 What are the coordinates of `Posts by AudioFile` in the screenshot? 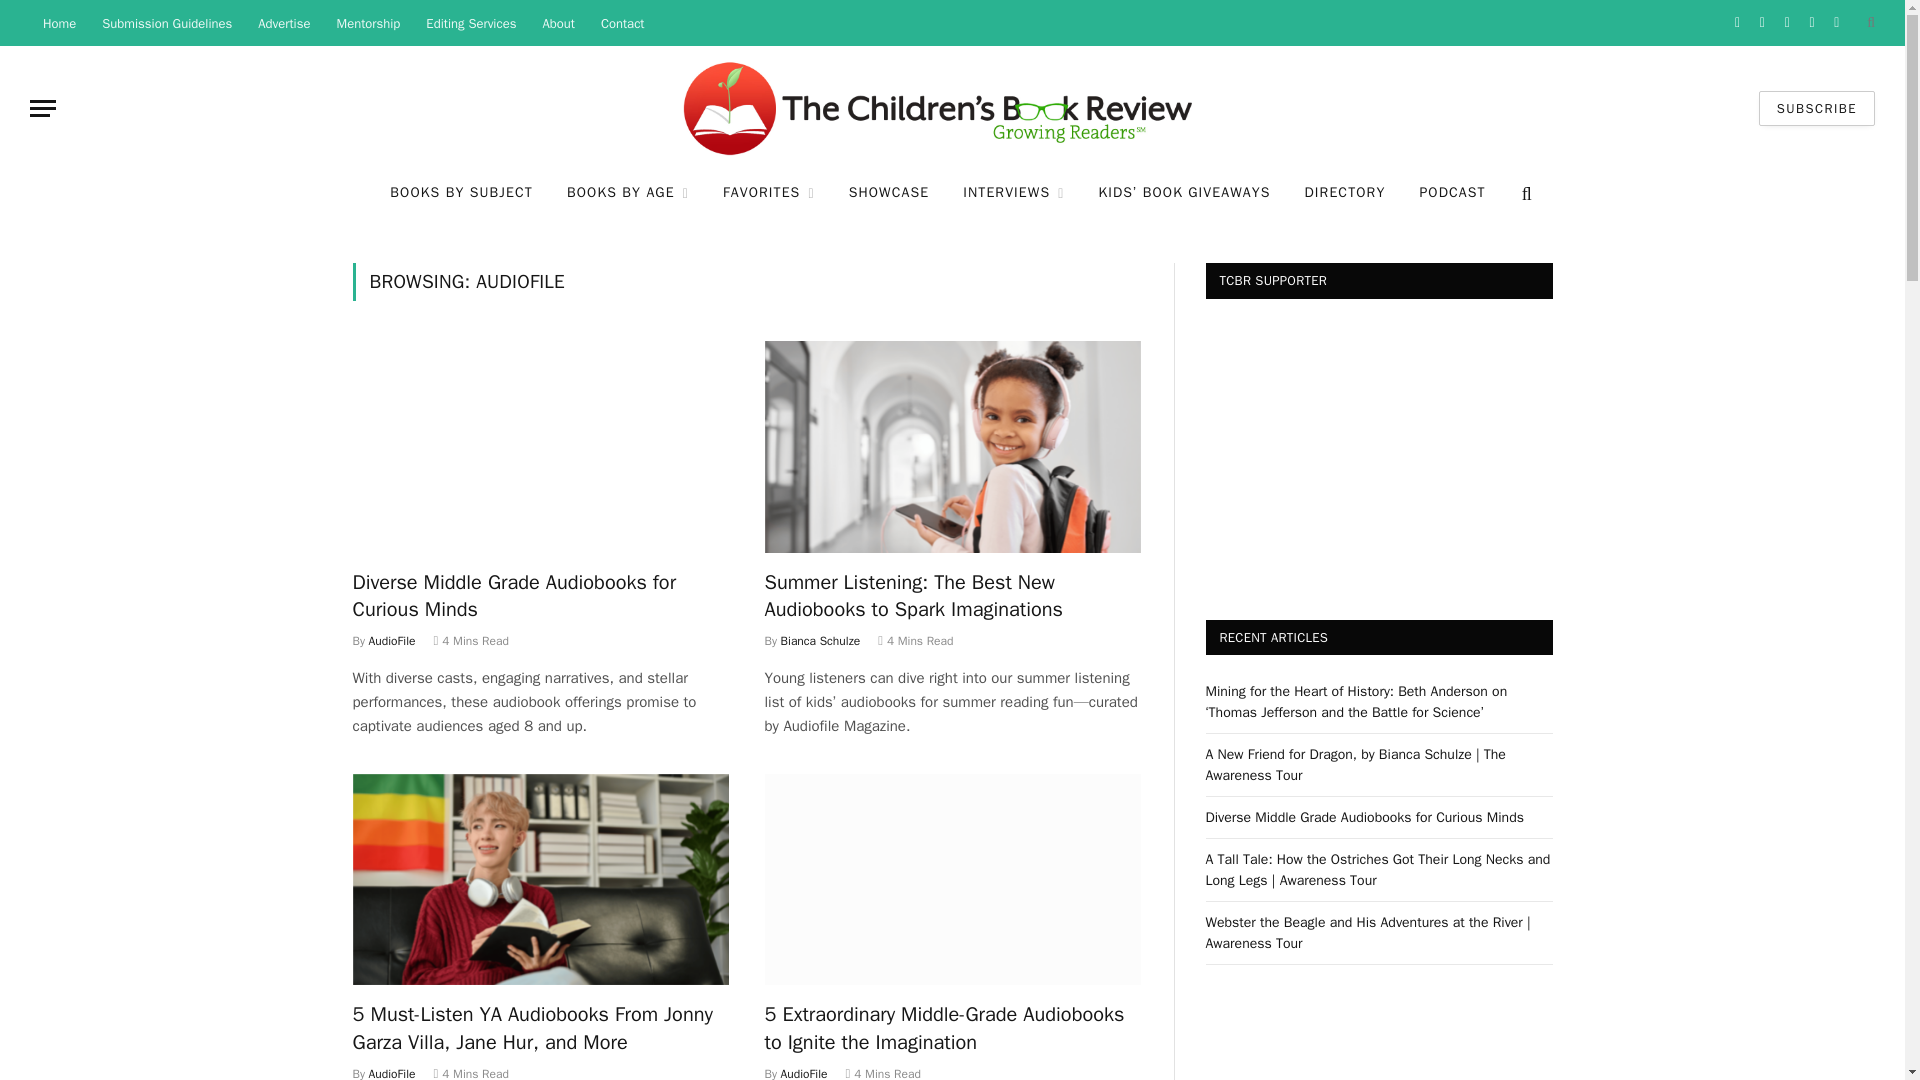 It's located at (804, 1072).